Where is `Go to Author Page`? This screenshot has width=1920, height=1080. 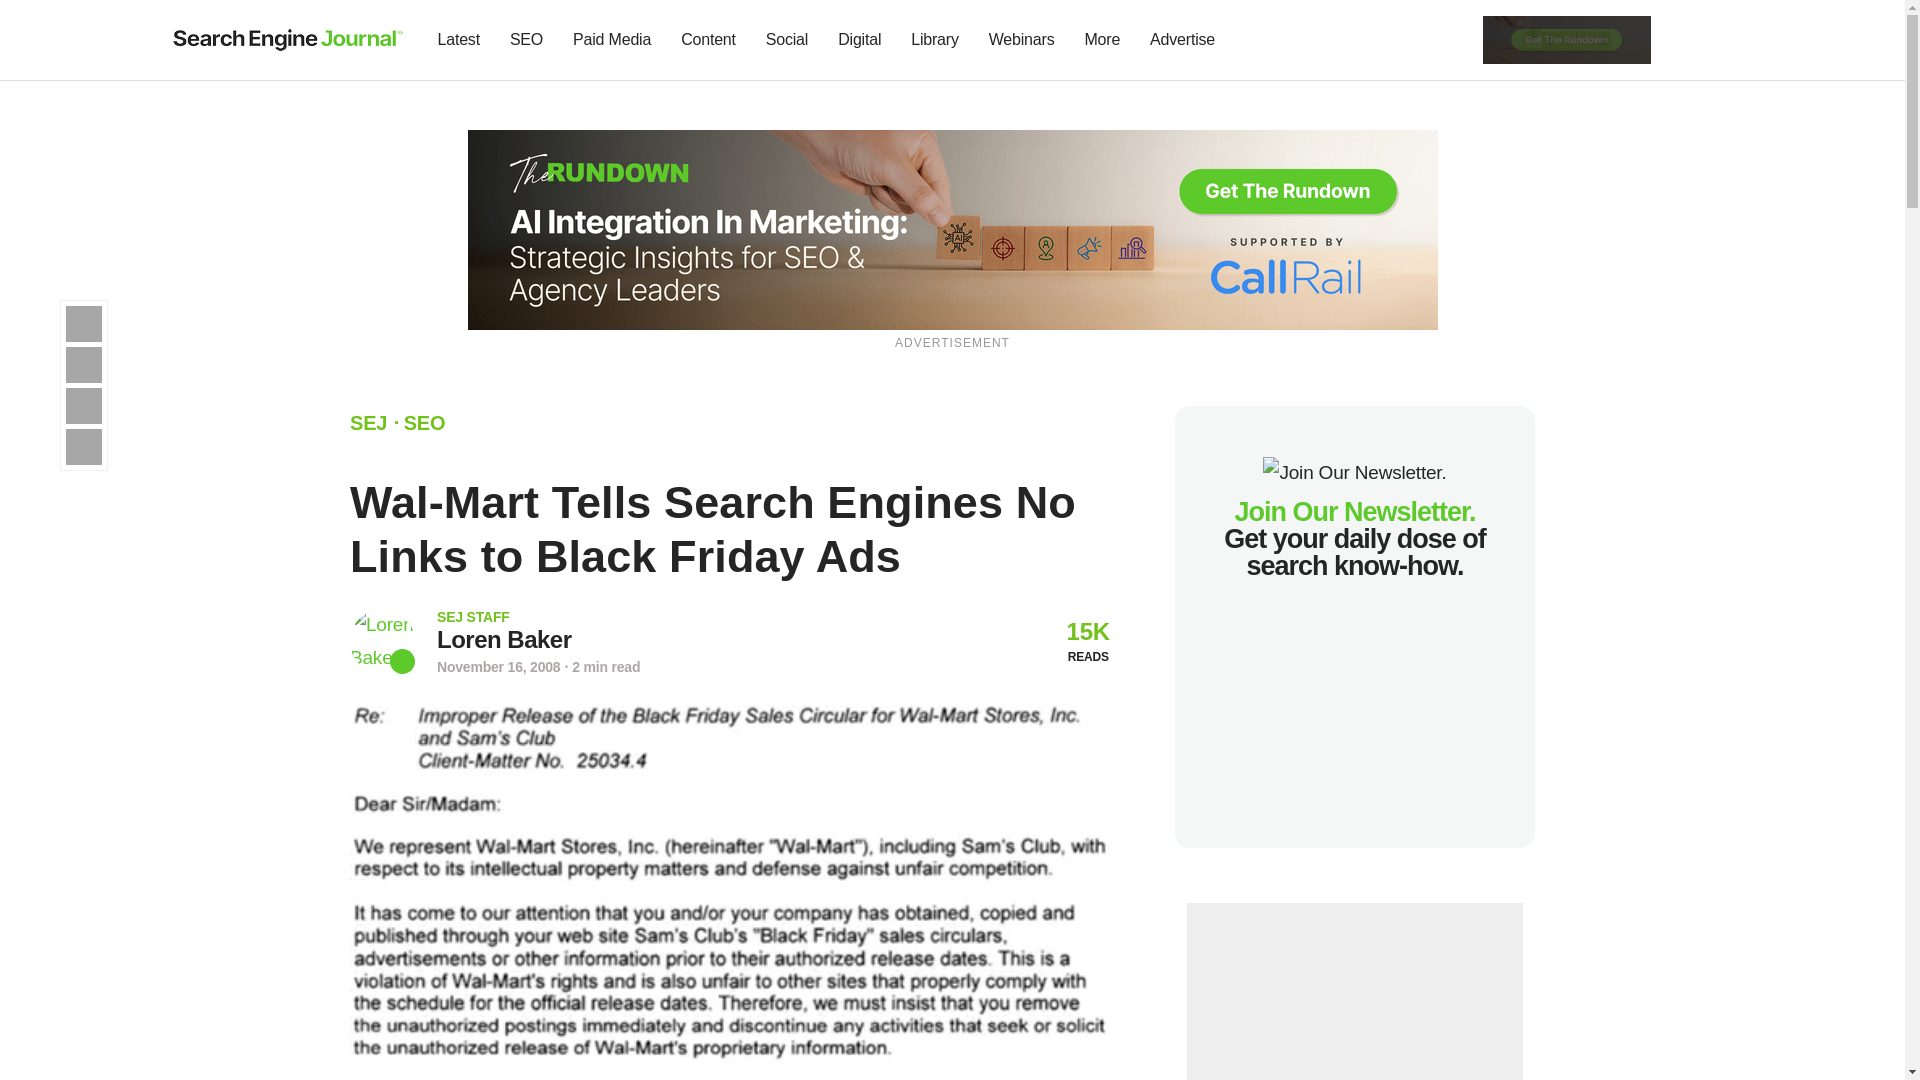 Go to Author Page is located at coordinates (504, 640).